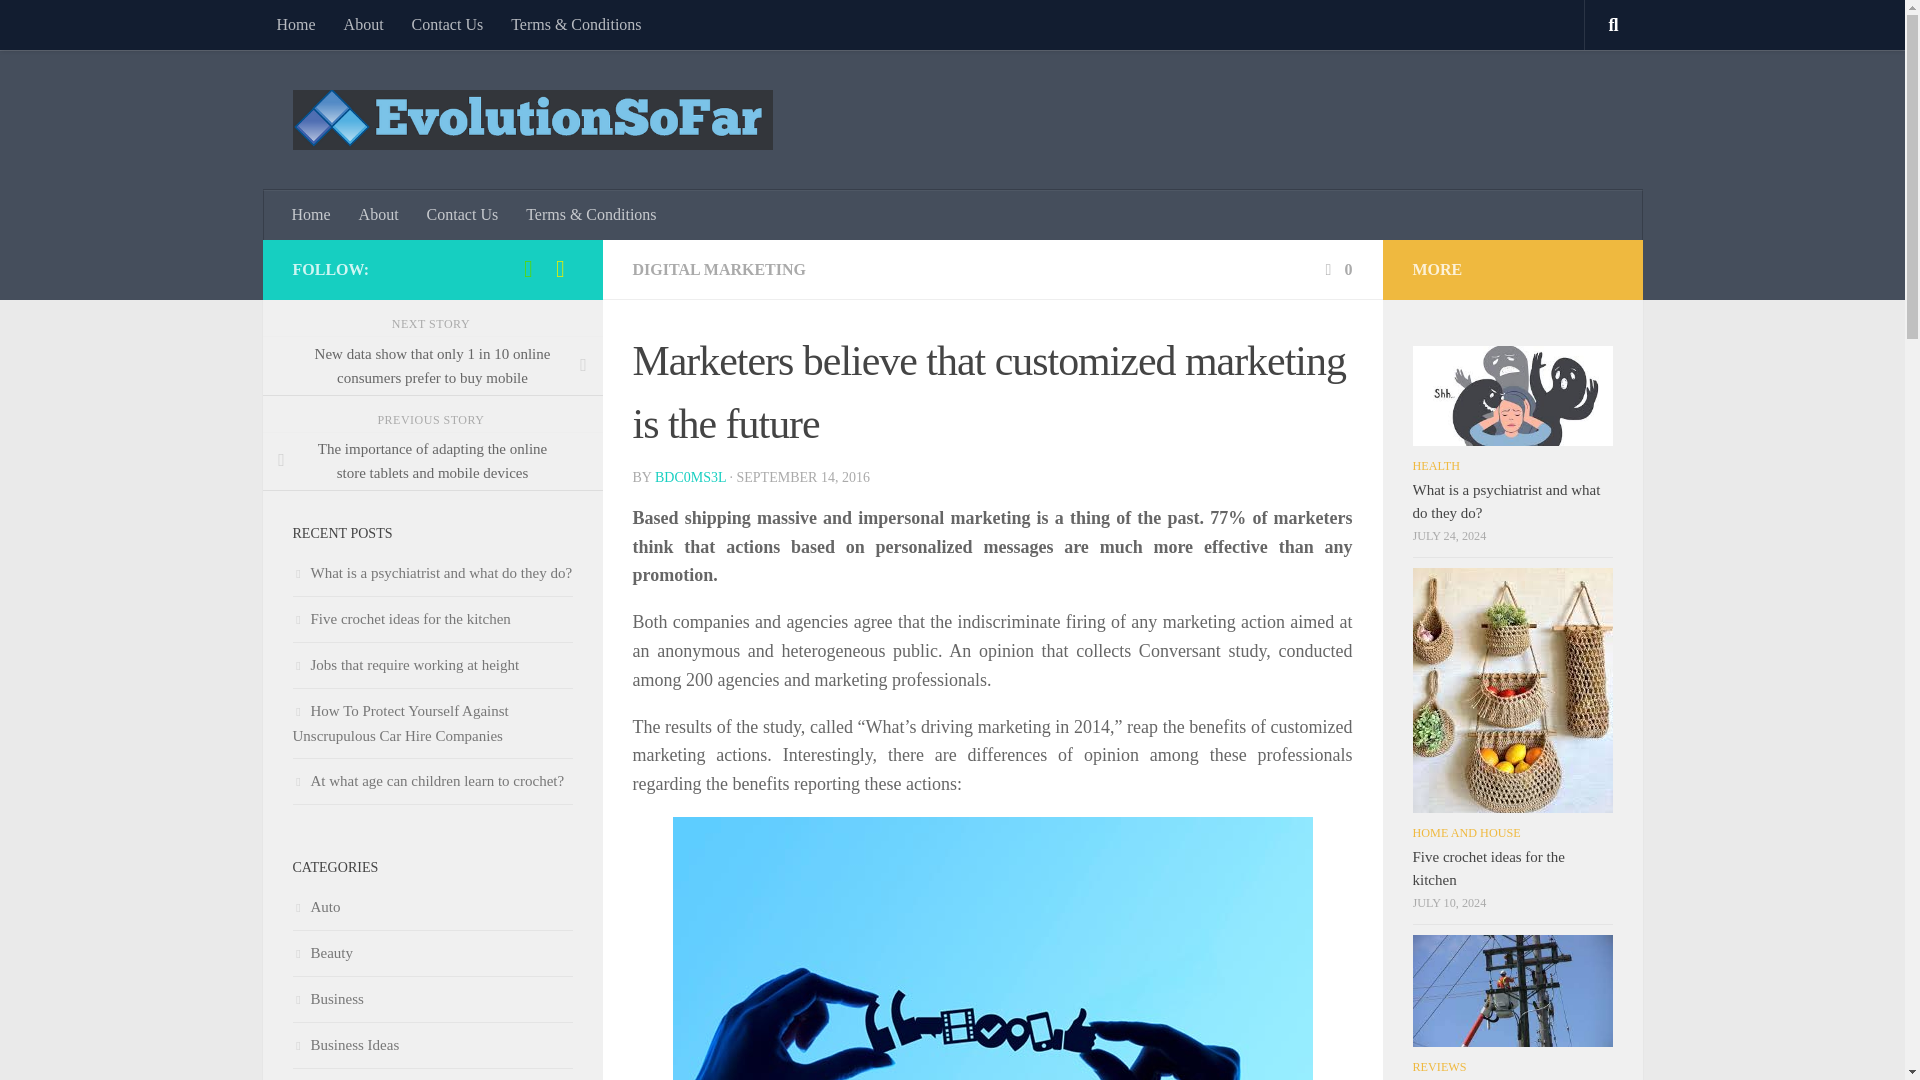 This screenshot has height=1080, width=1920. I want to click on About, so click(378, 214).